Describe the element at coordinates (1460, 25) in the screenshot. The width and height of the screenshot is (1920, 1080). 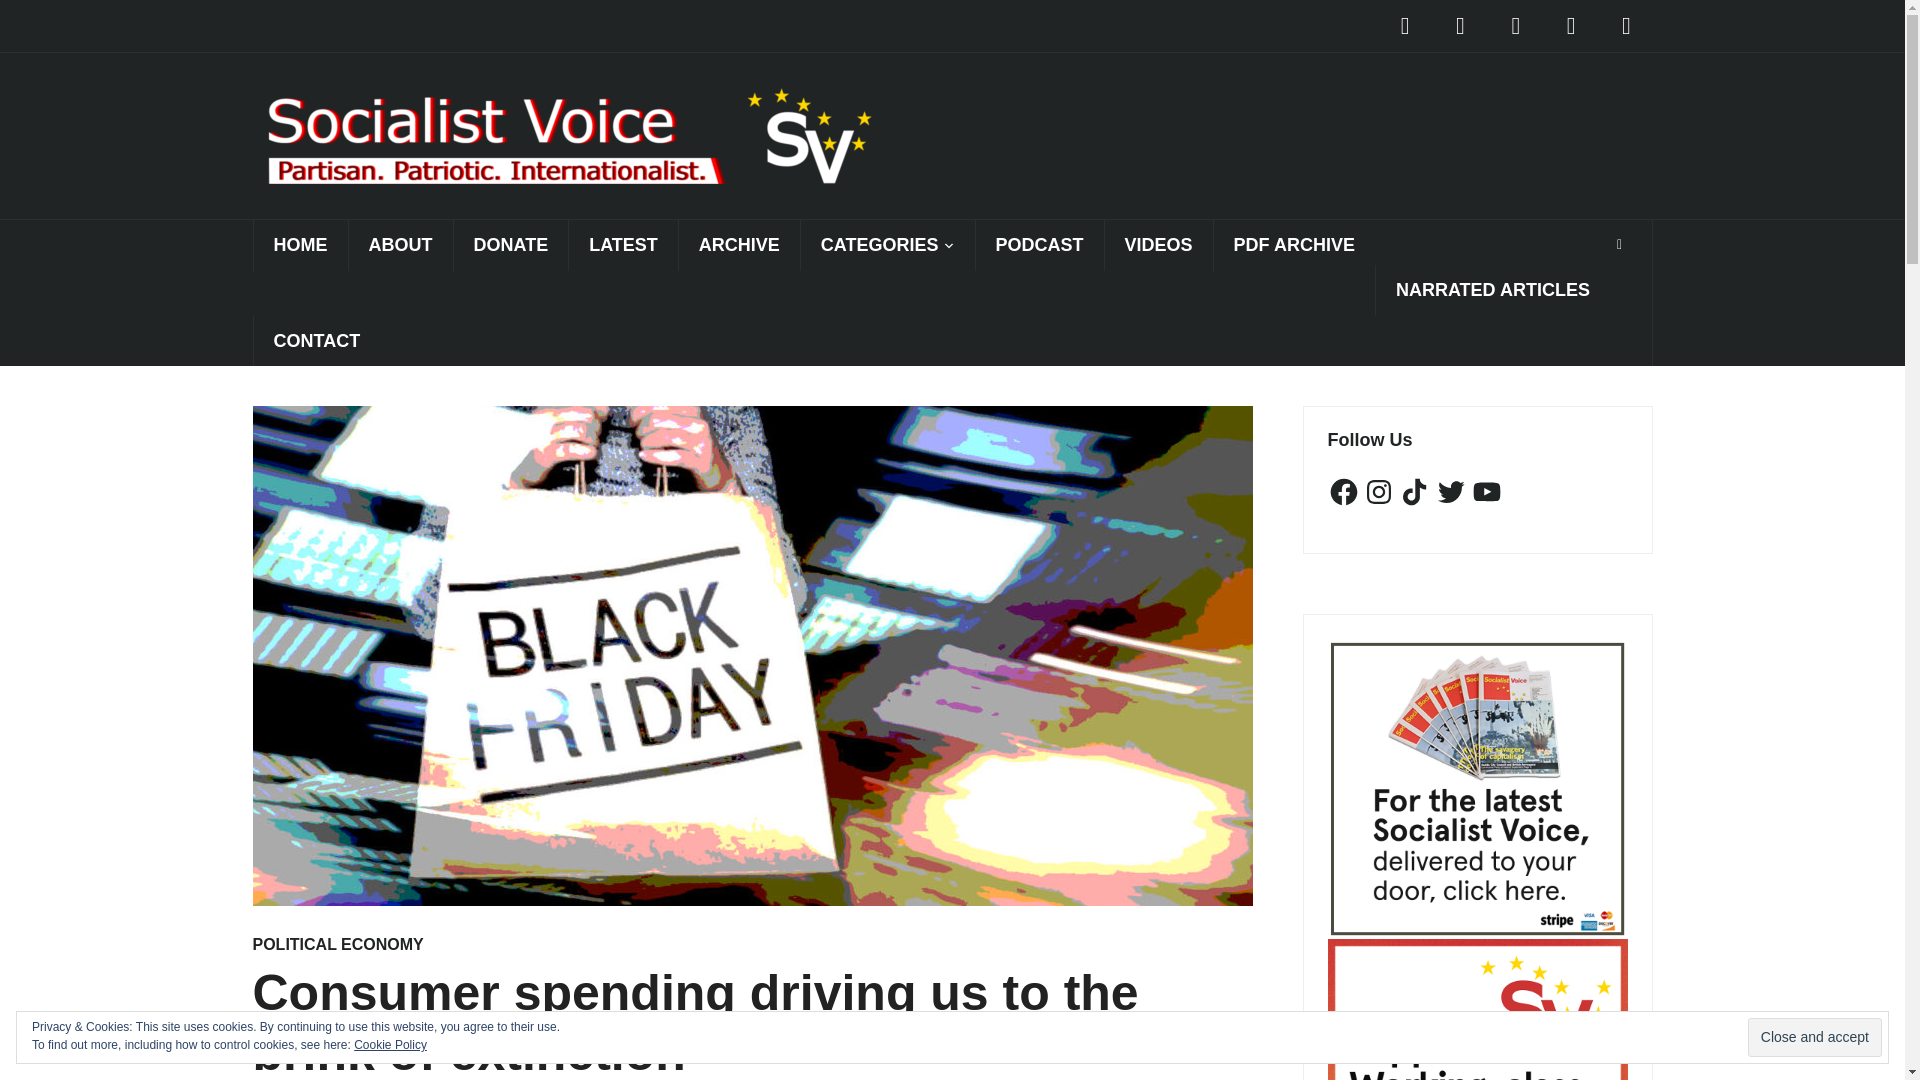
I see `Default Label` at that location.